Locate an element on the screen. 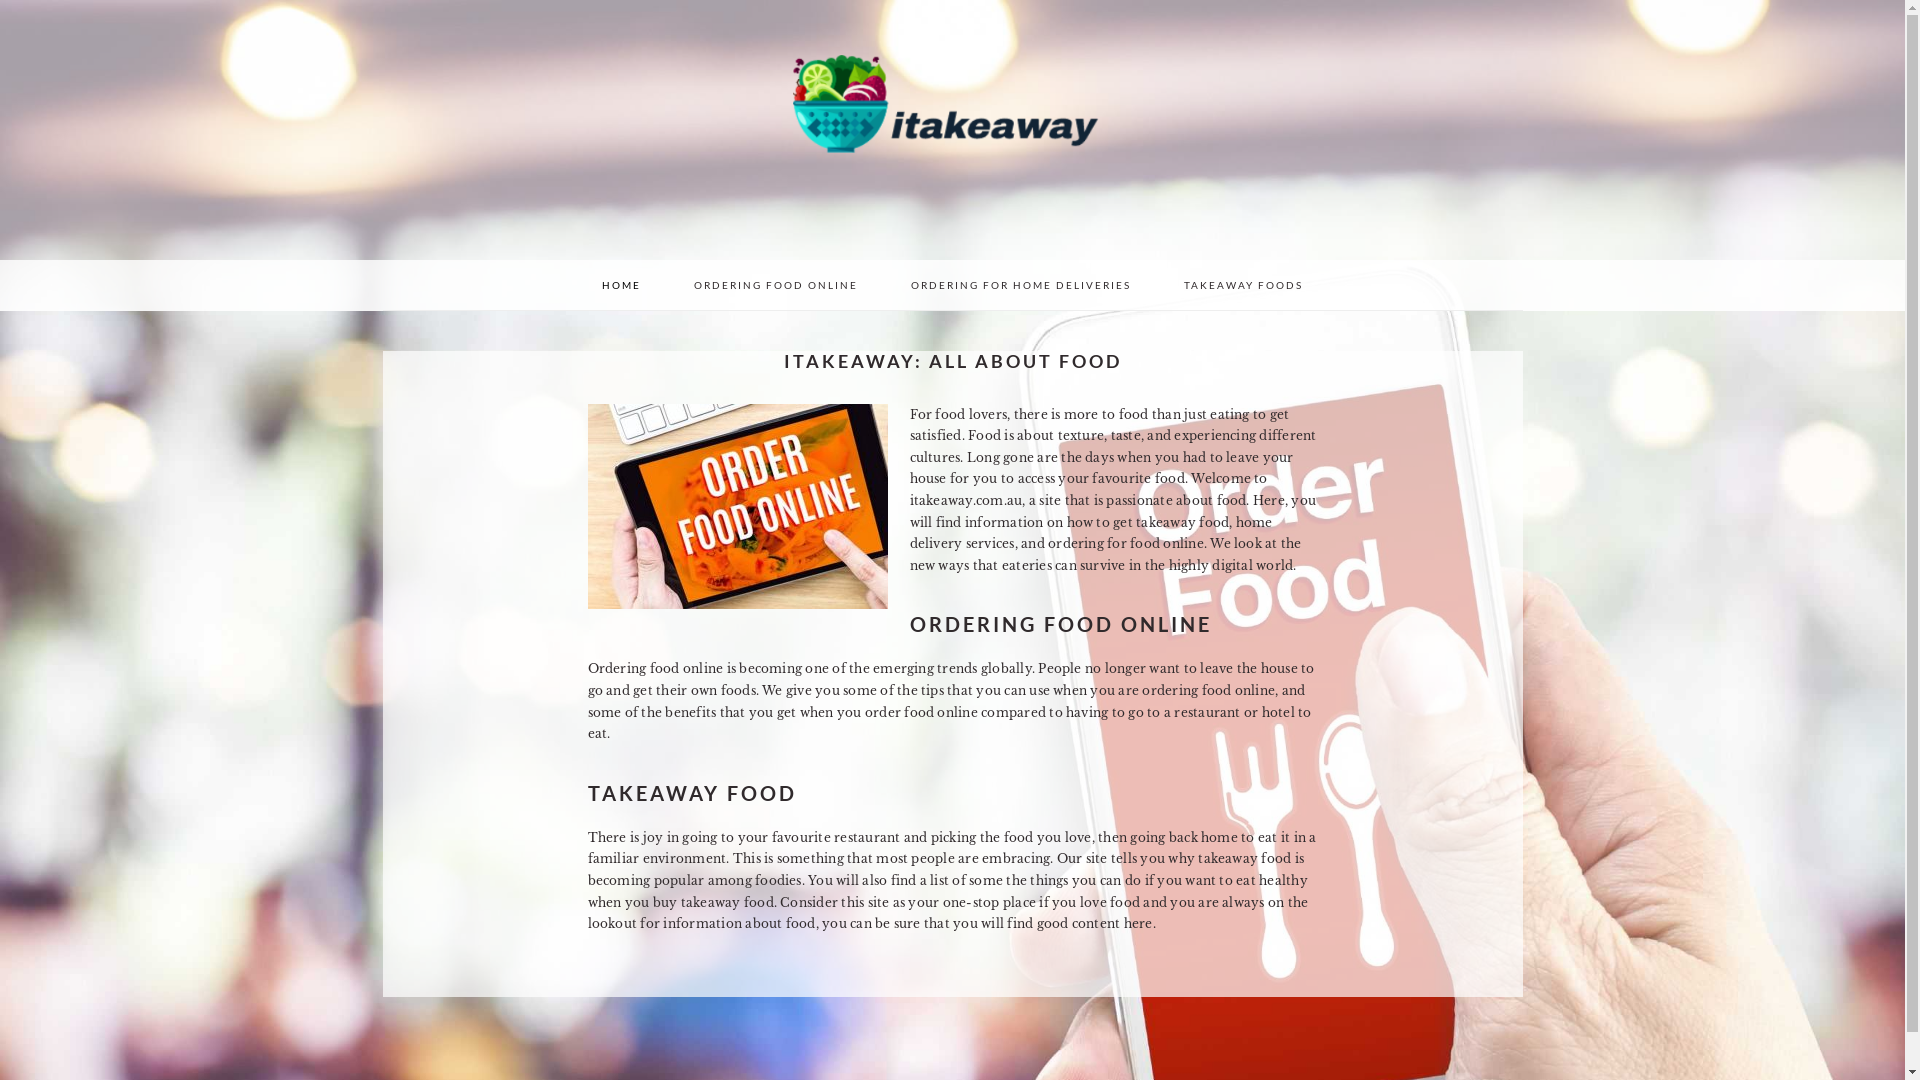 The width and height of the screenshot is (1920, 1080). TAKEAWAY FOODS is located at coordinates (1244, 285).